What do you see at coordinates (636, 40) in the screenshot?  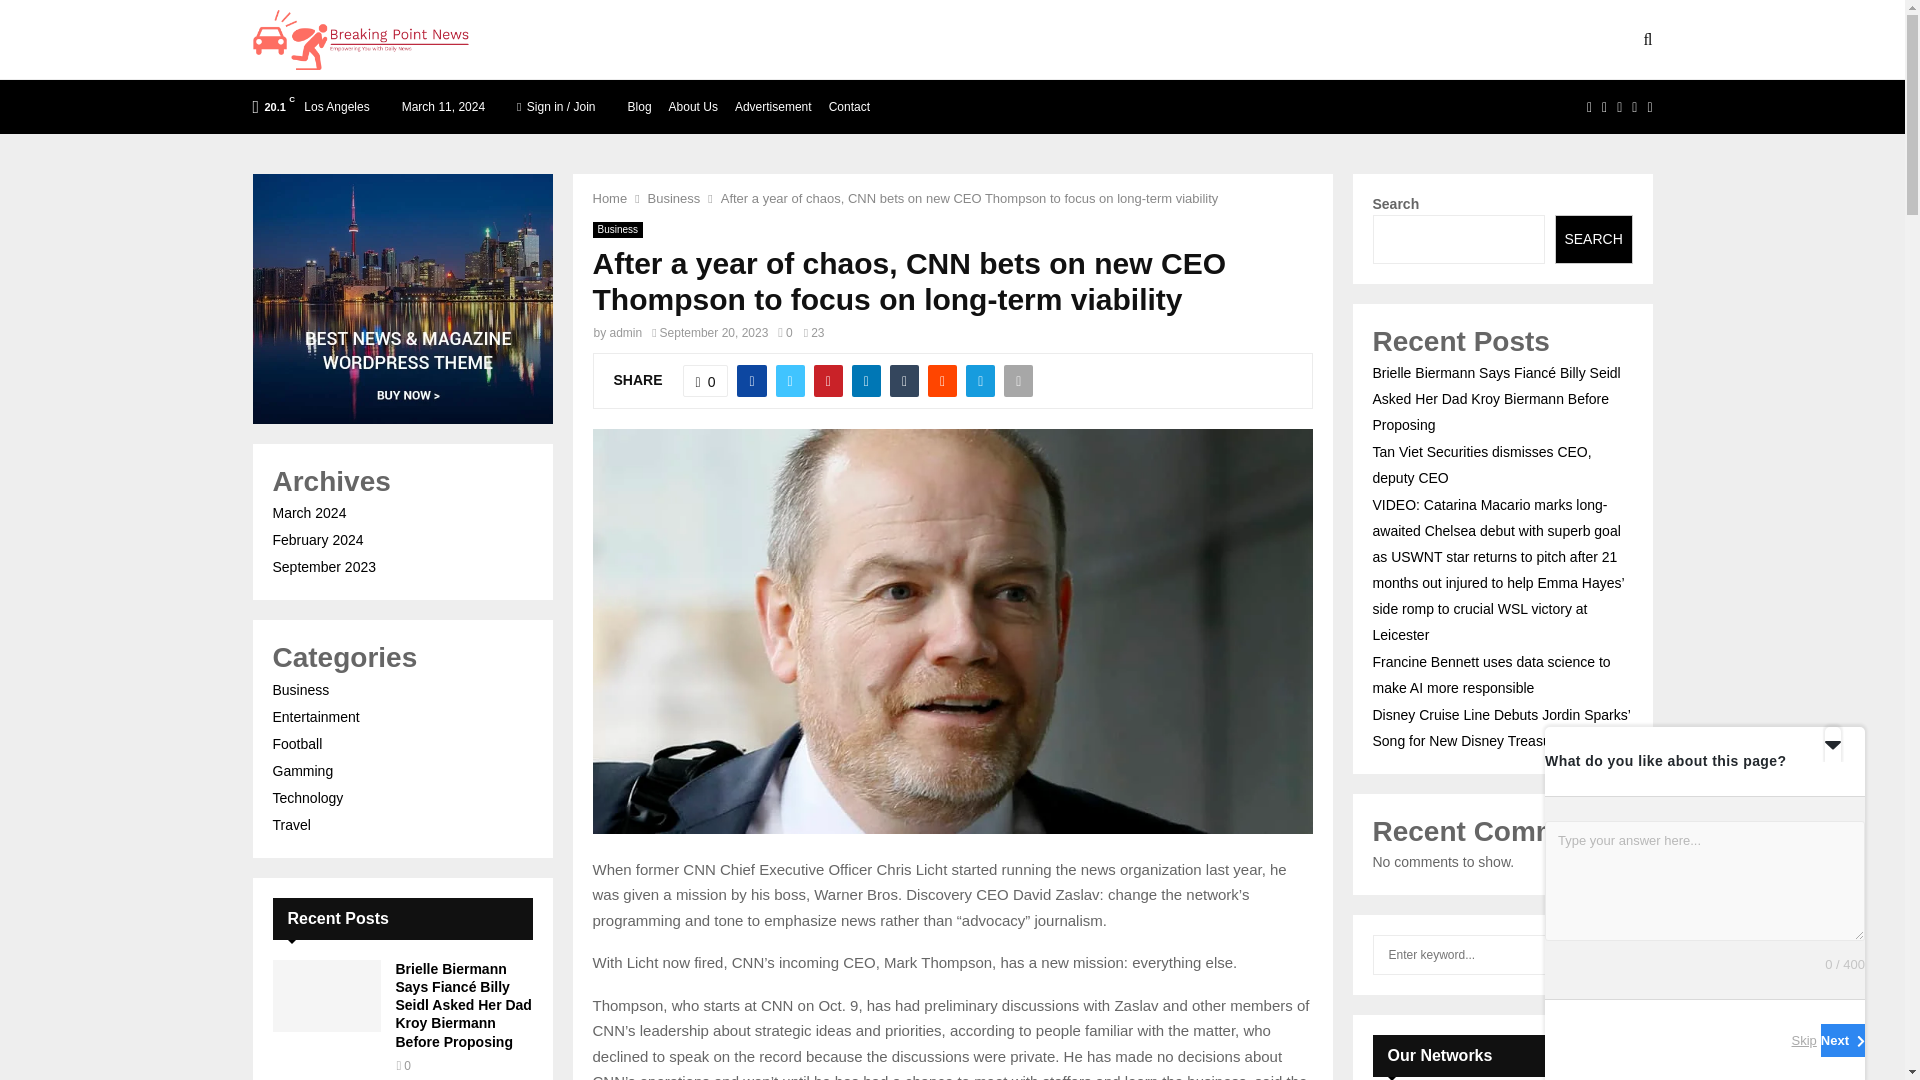 I see `TECHNOLOGY` at bounding box center [636, 40].